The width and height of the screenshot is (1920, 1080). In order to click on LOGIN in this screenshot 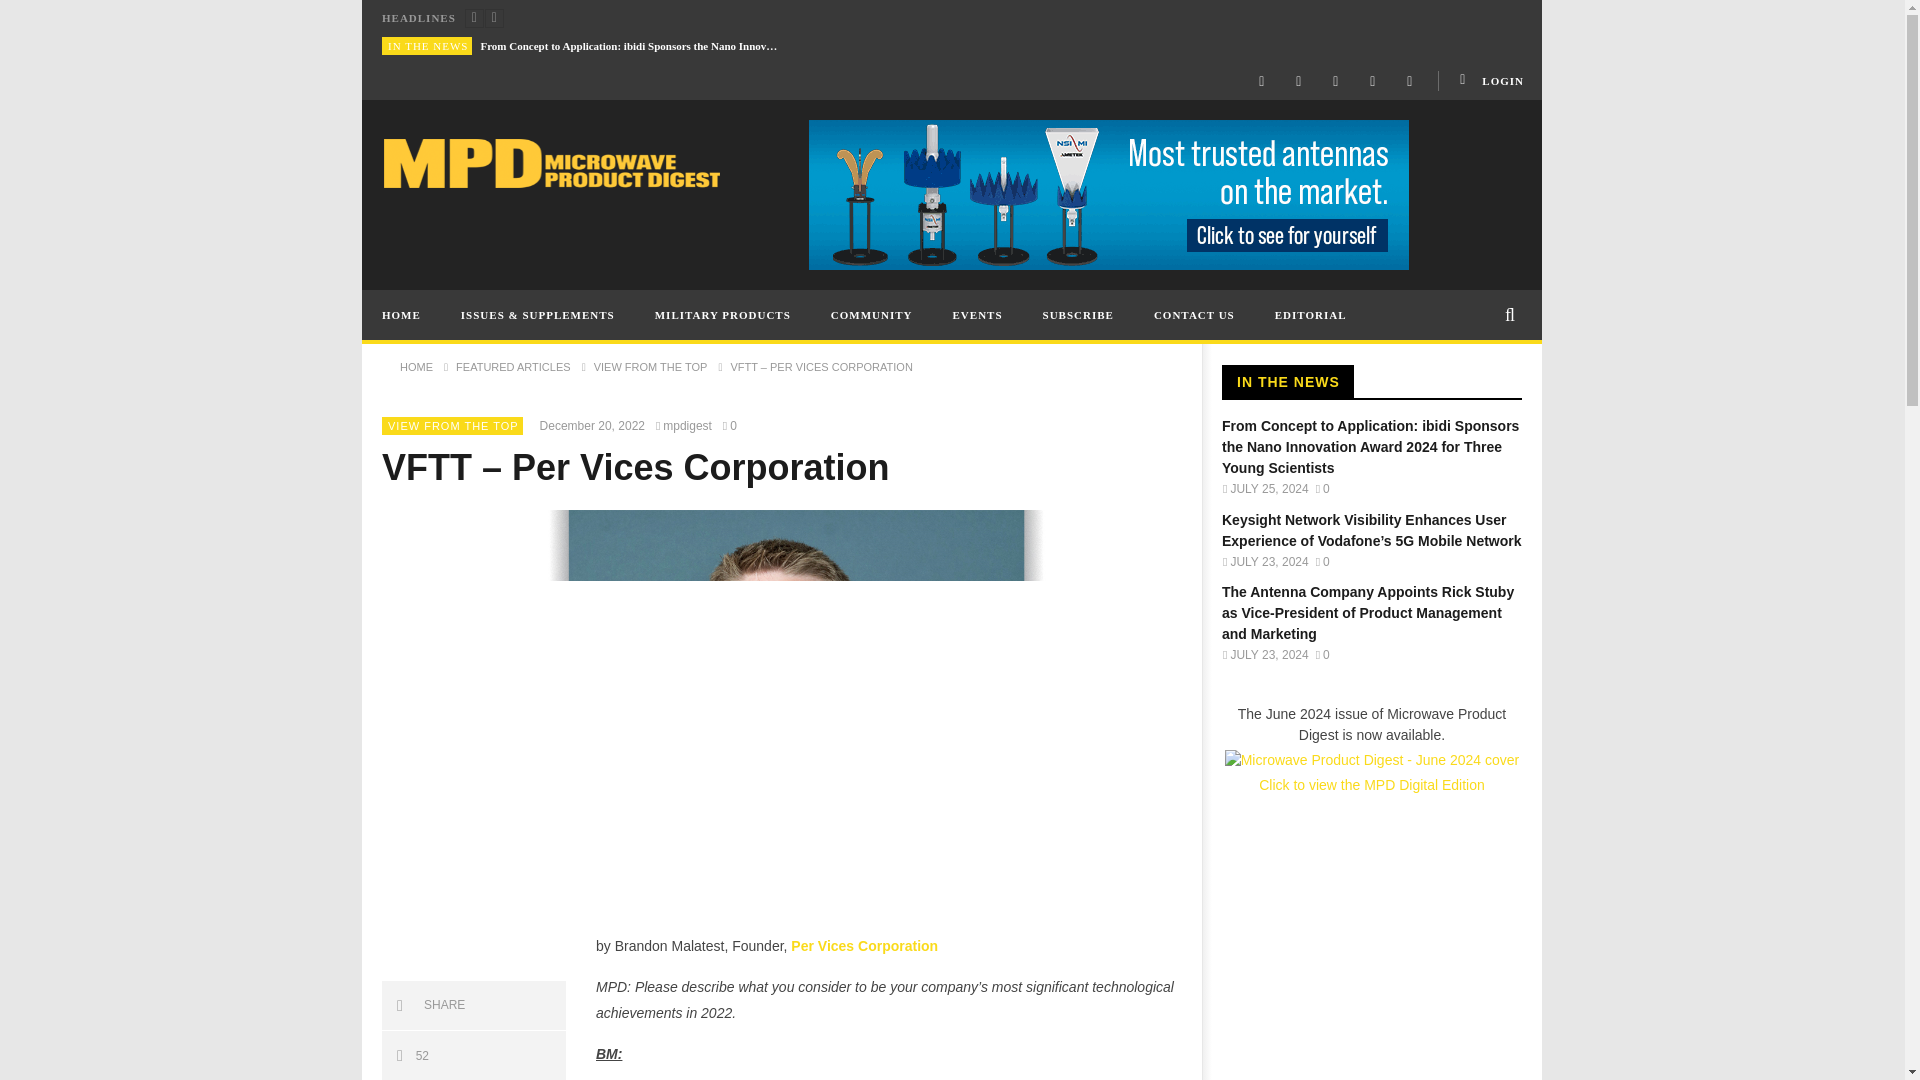, I will do `click(1490, 80)`.